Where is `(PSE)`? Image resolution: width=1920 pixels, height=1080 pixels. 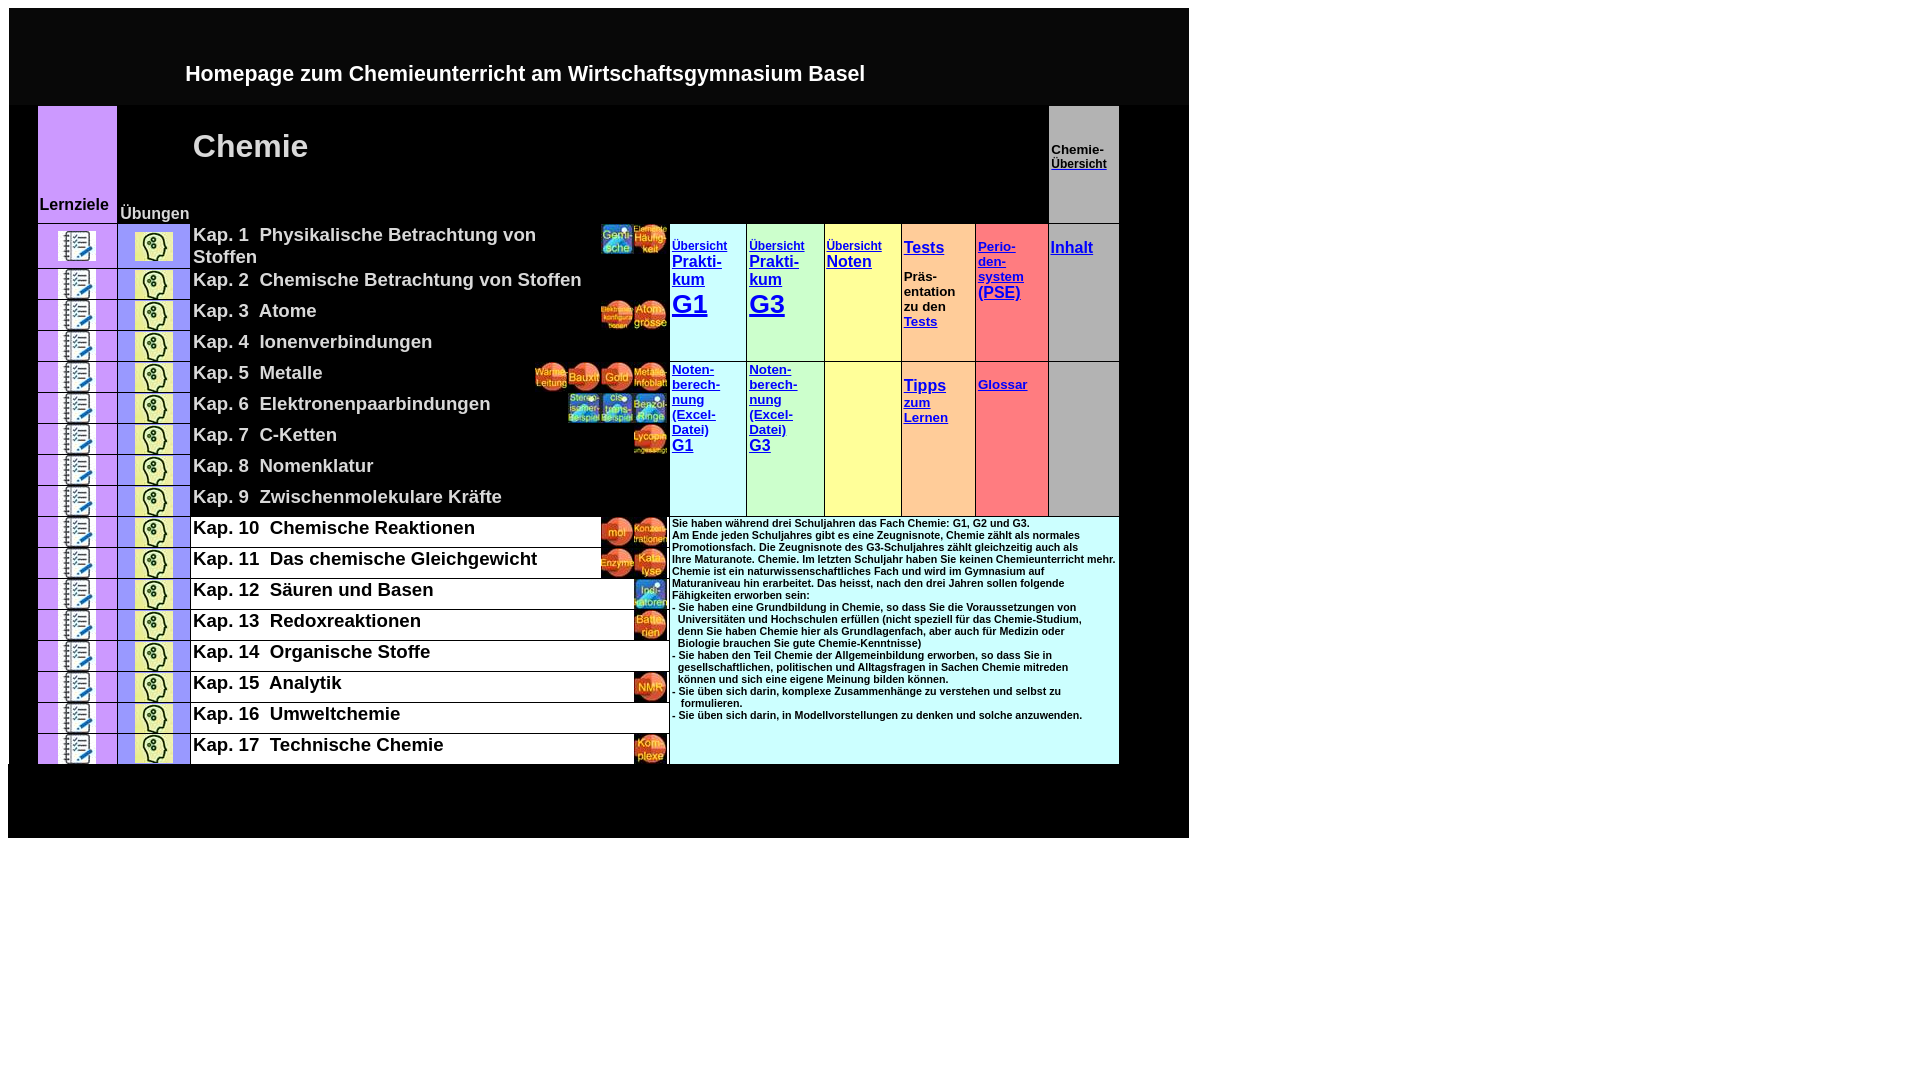
(PSE) is located at coordinates (1000, 292).